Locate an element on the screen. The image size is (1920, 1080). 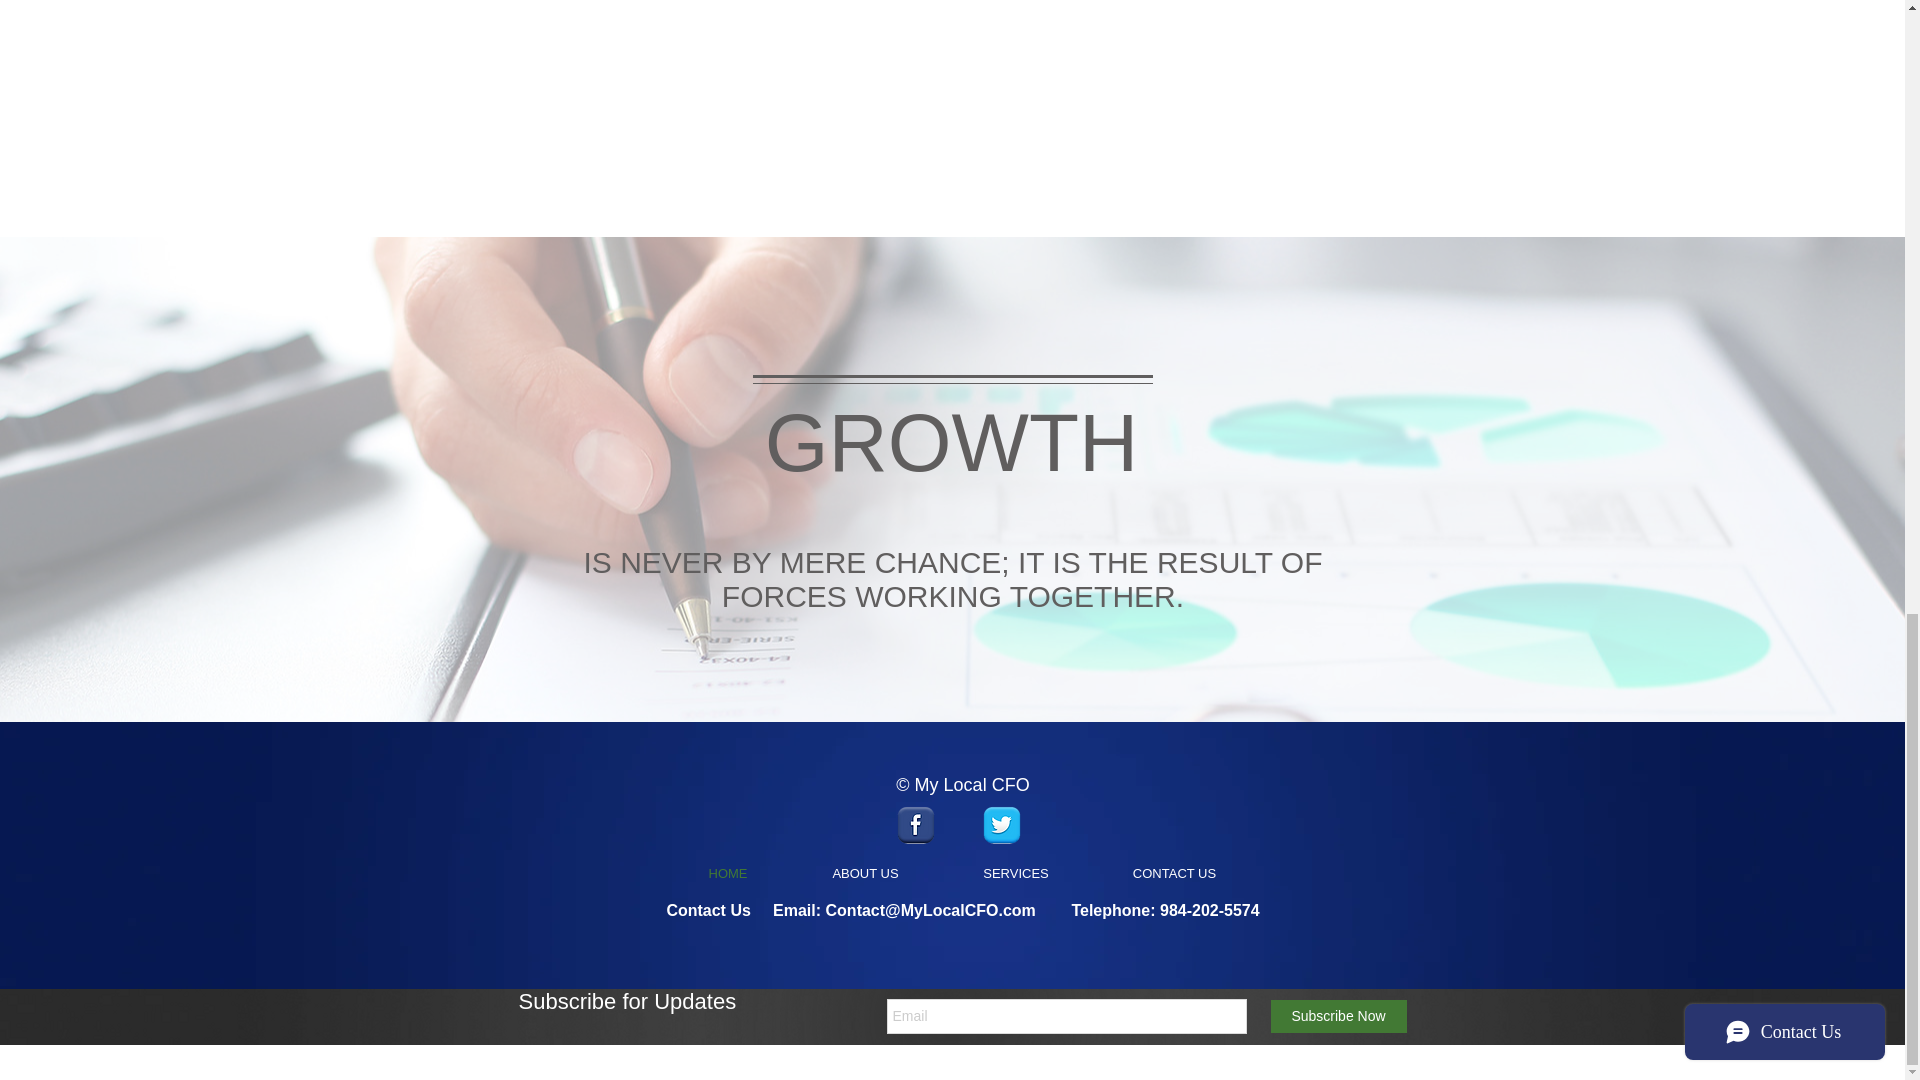
CONTACT US is located at coordinates (1174, 874).